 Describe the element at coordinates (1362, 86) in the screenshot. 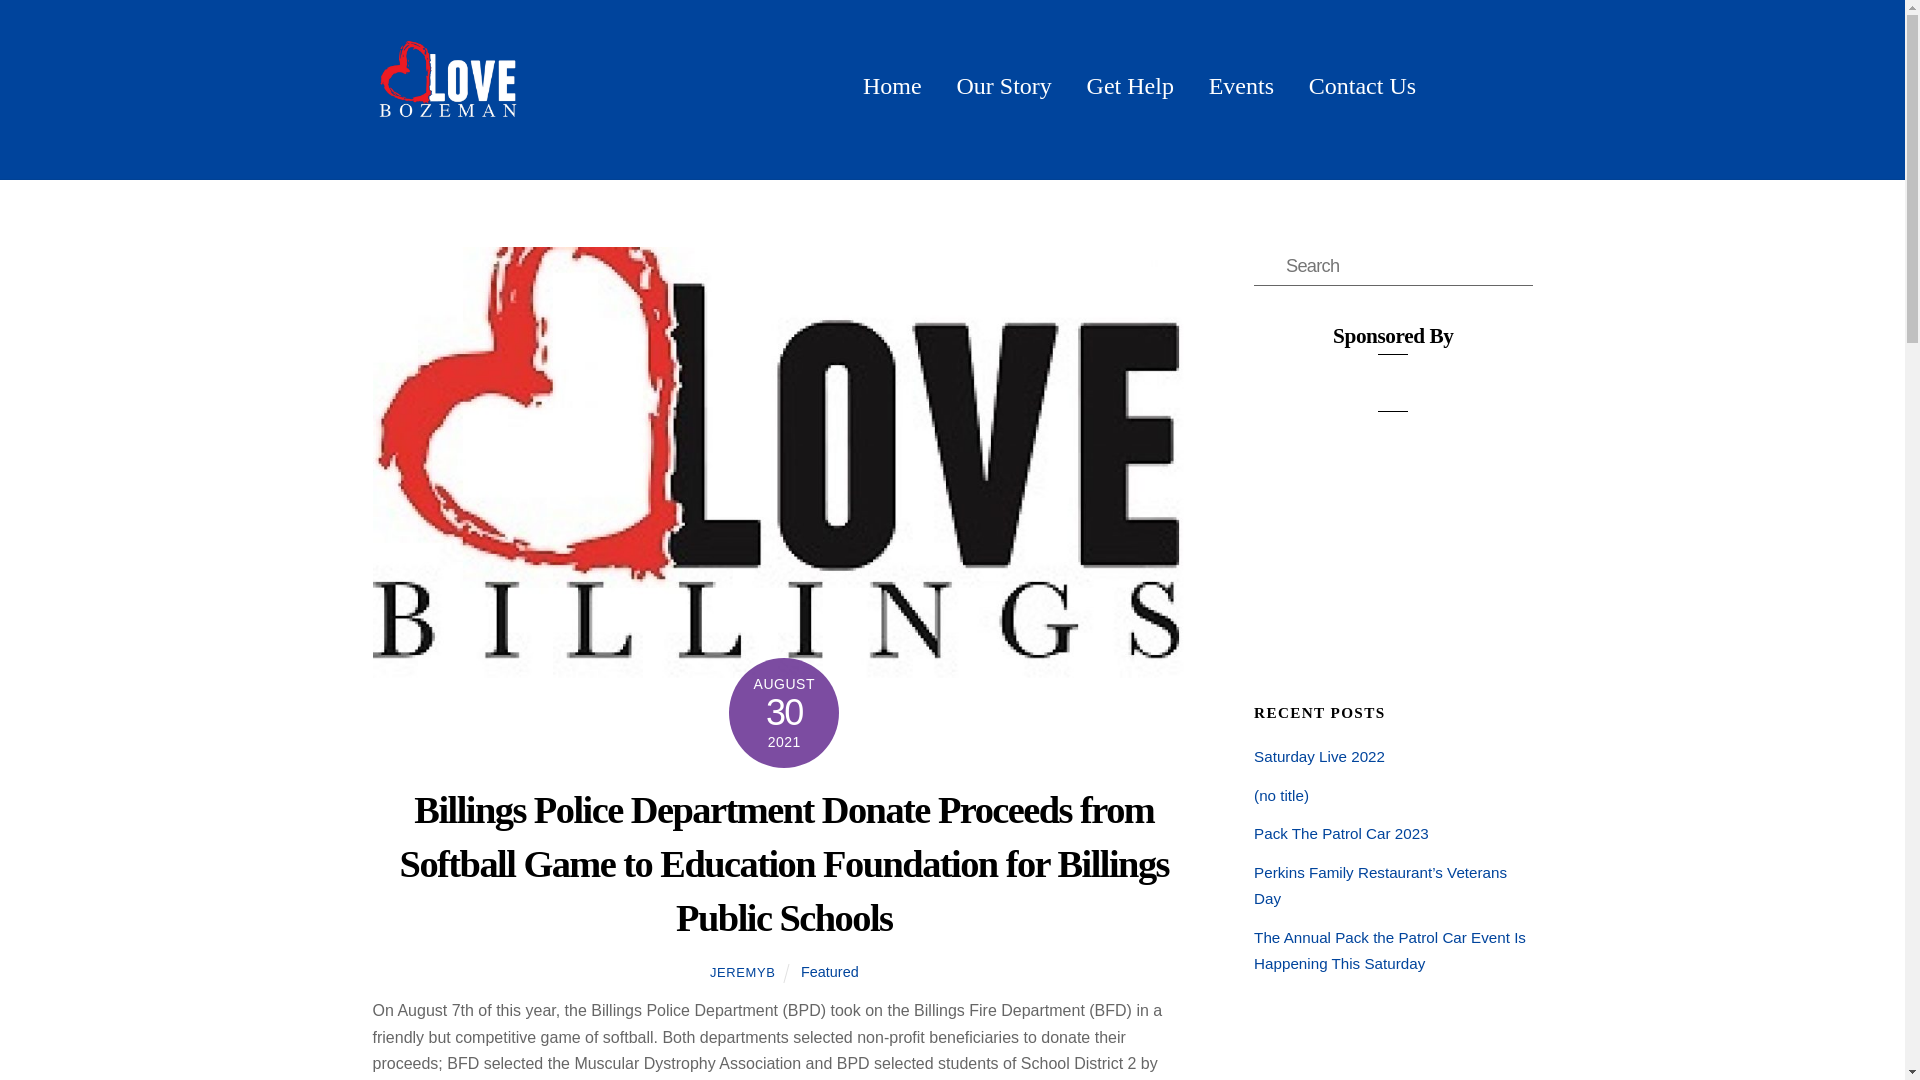

I see `Contact Us` at that location.